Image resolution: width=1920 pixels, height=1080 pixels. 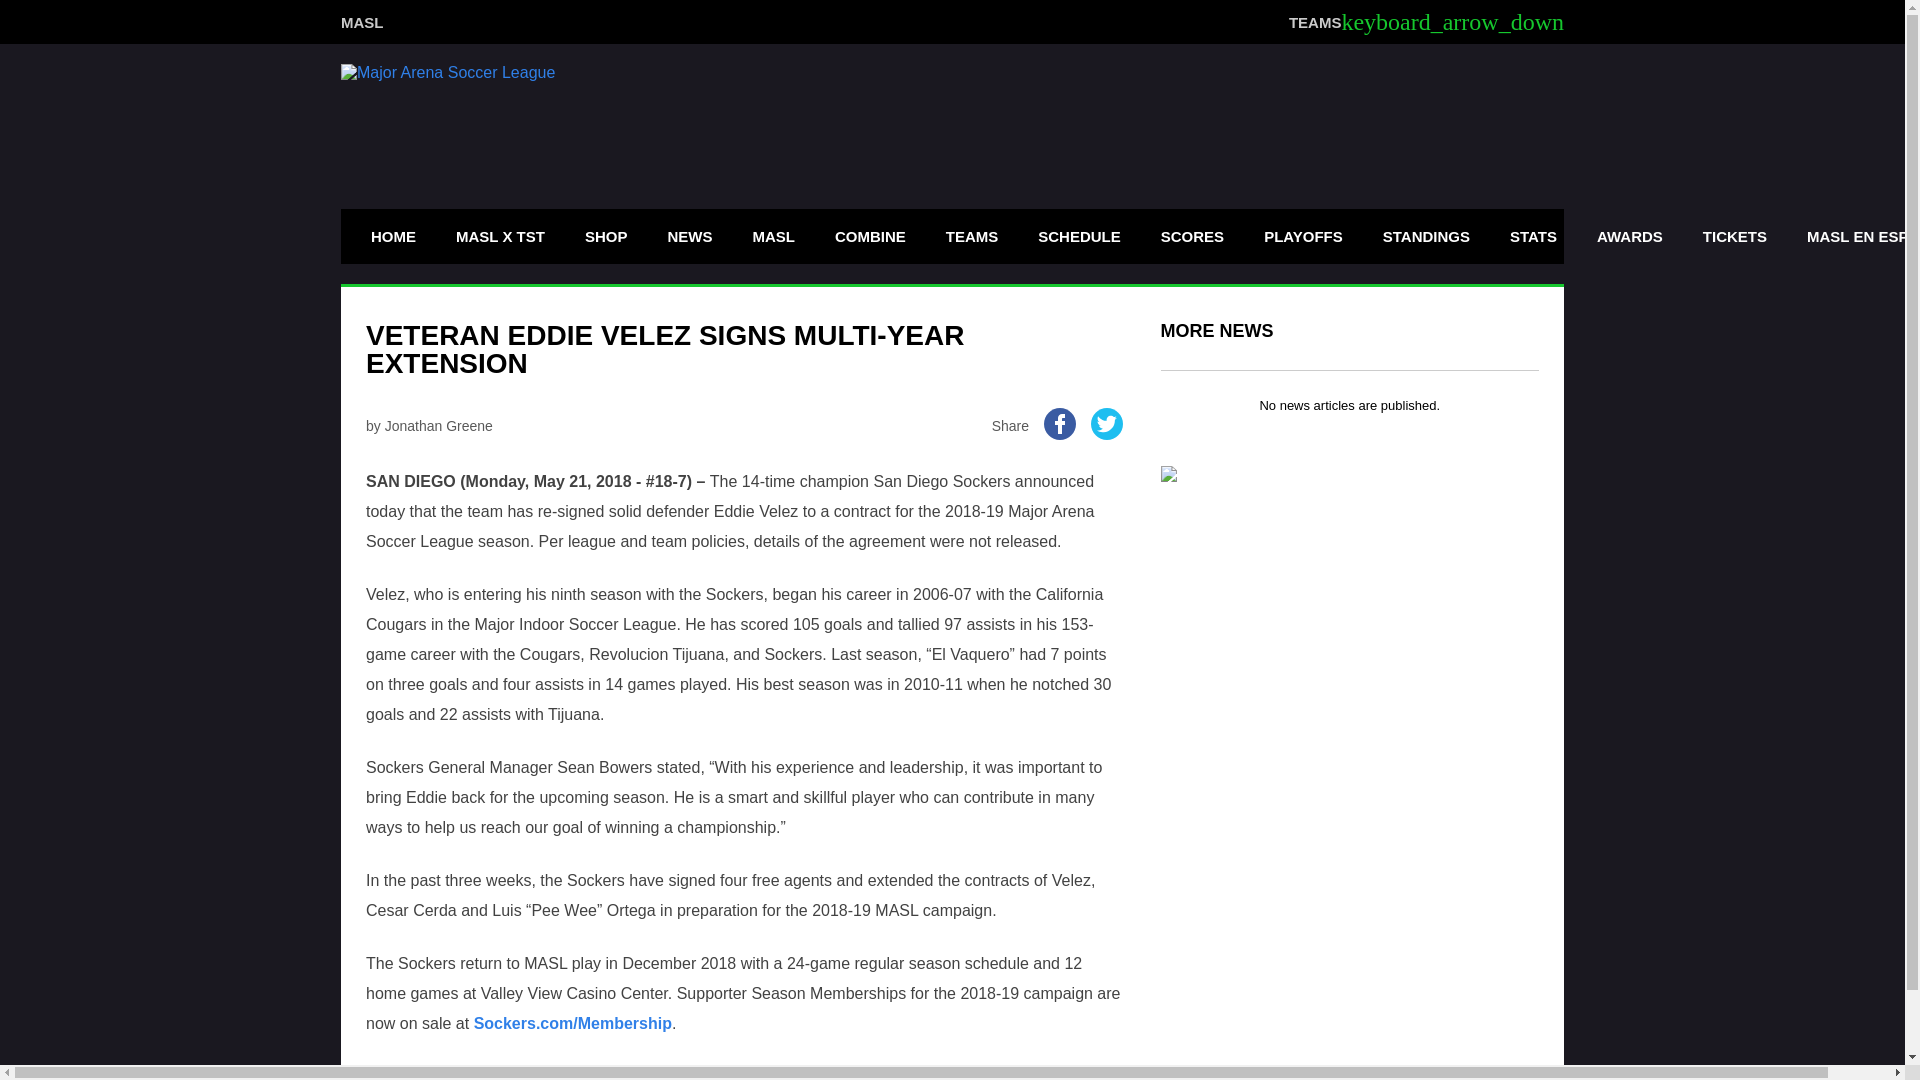 I want to click on MASL, so click(x=362, y=21).